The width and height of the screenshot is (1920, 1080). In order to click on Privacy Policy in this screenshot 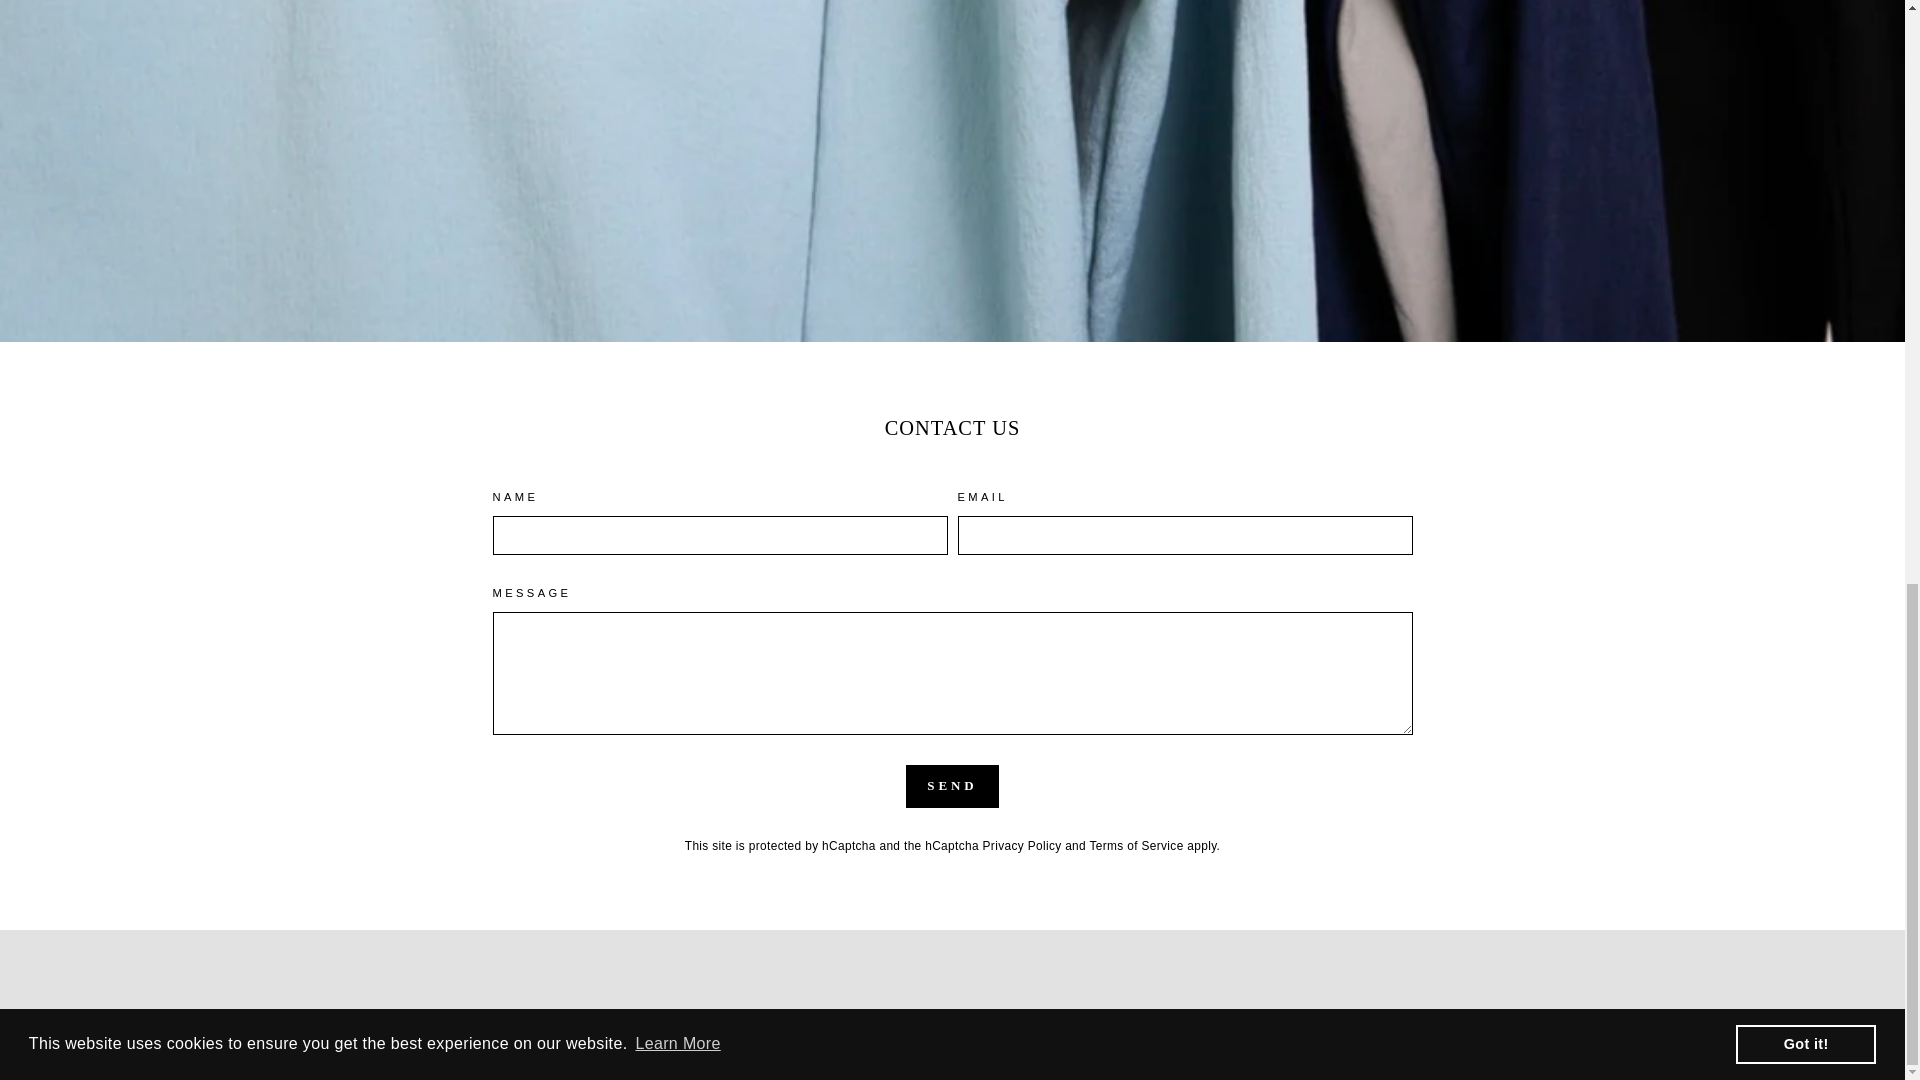, I will do `click(1022, 846)`.